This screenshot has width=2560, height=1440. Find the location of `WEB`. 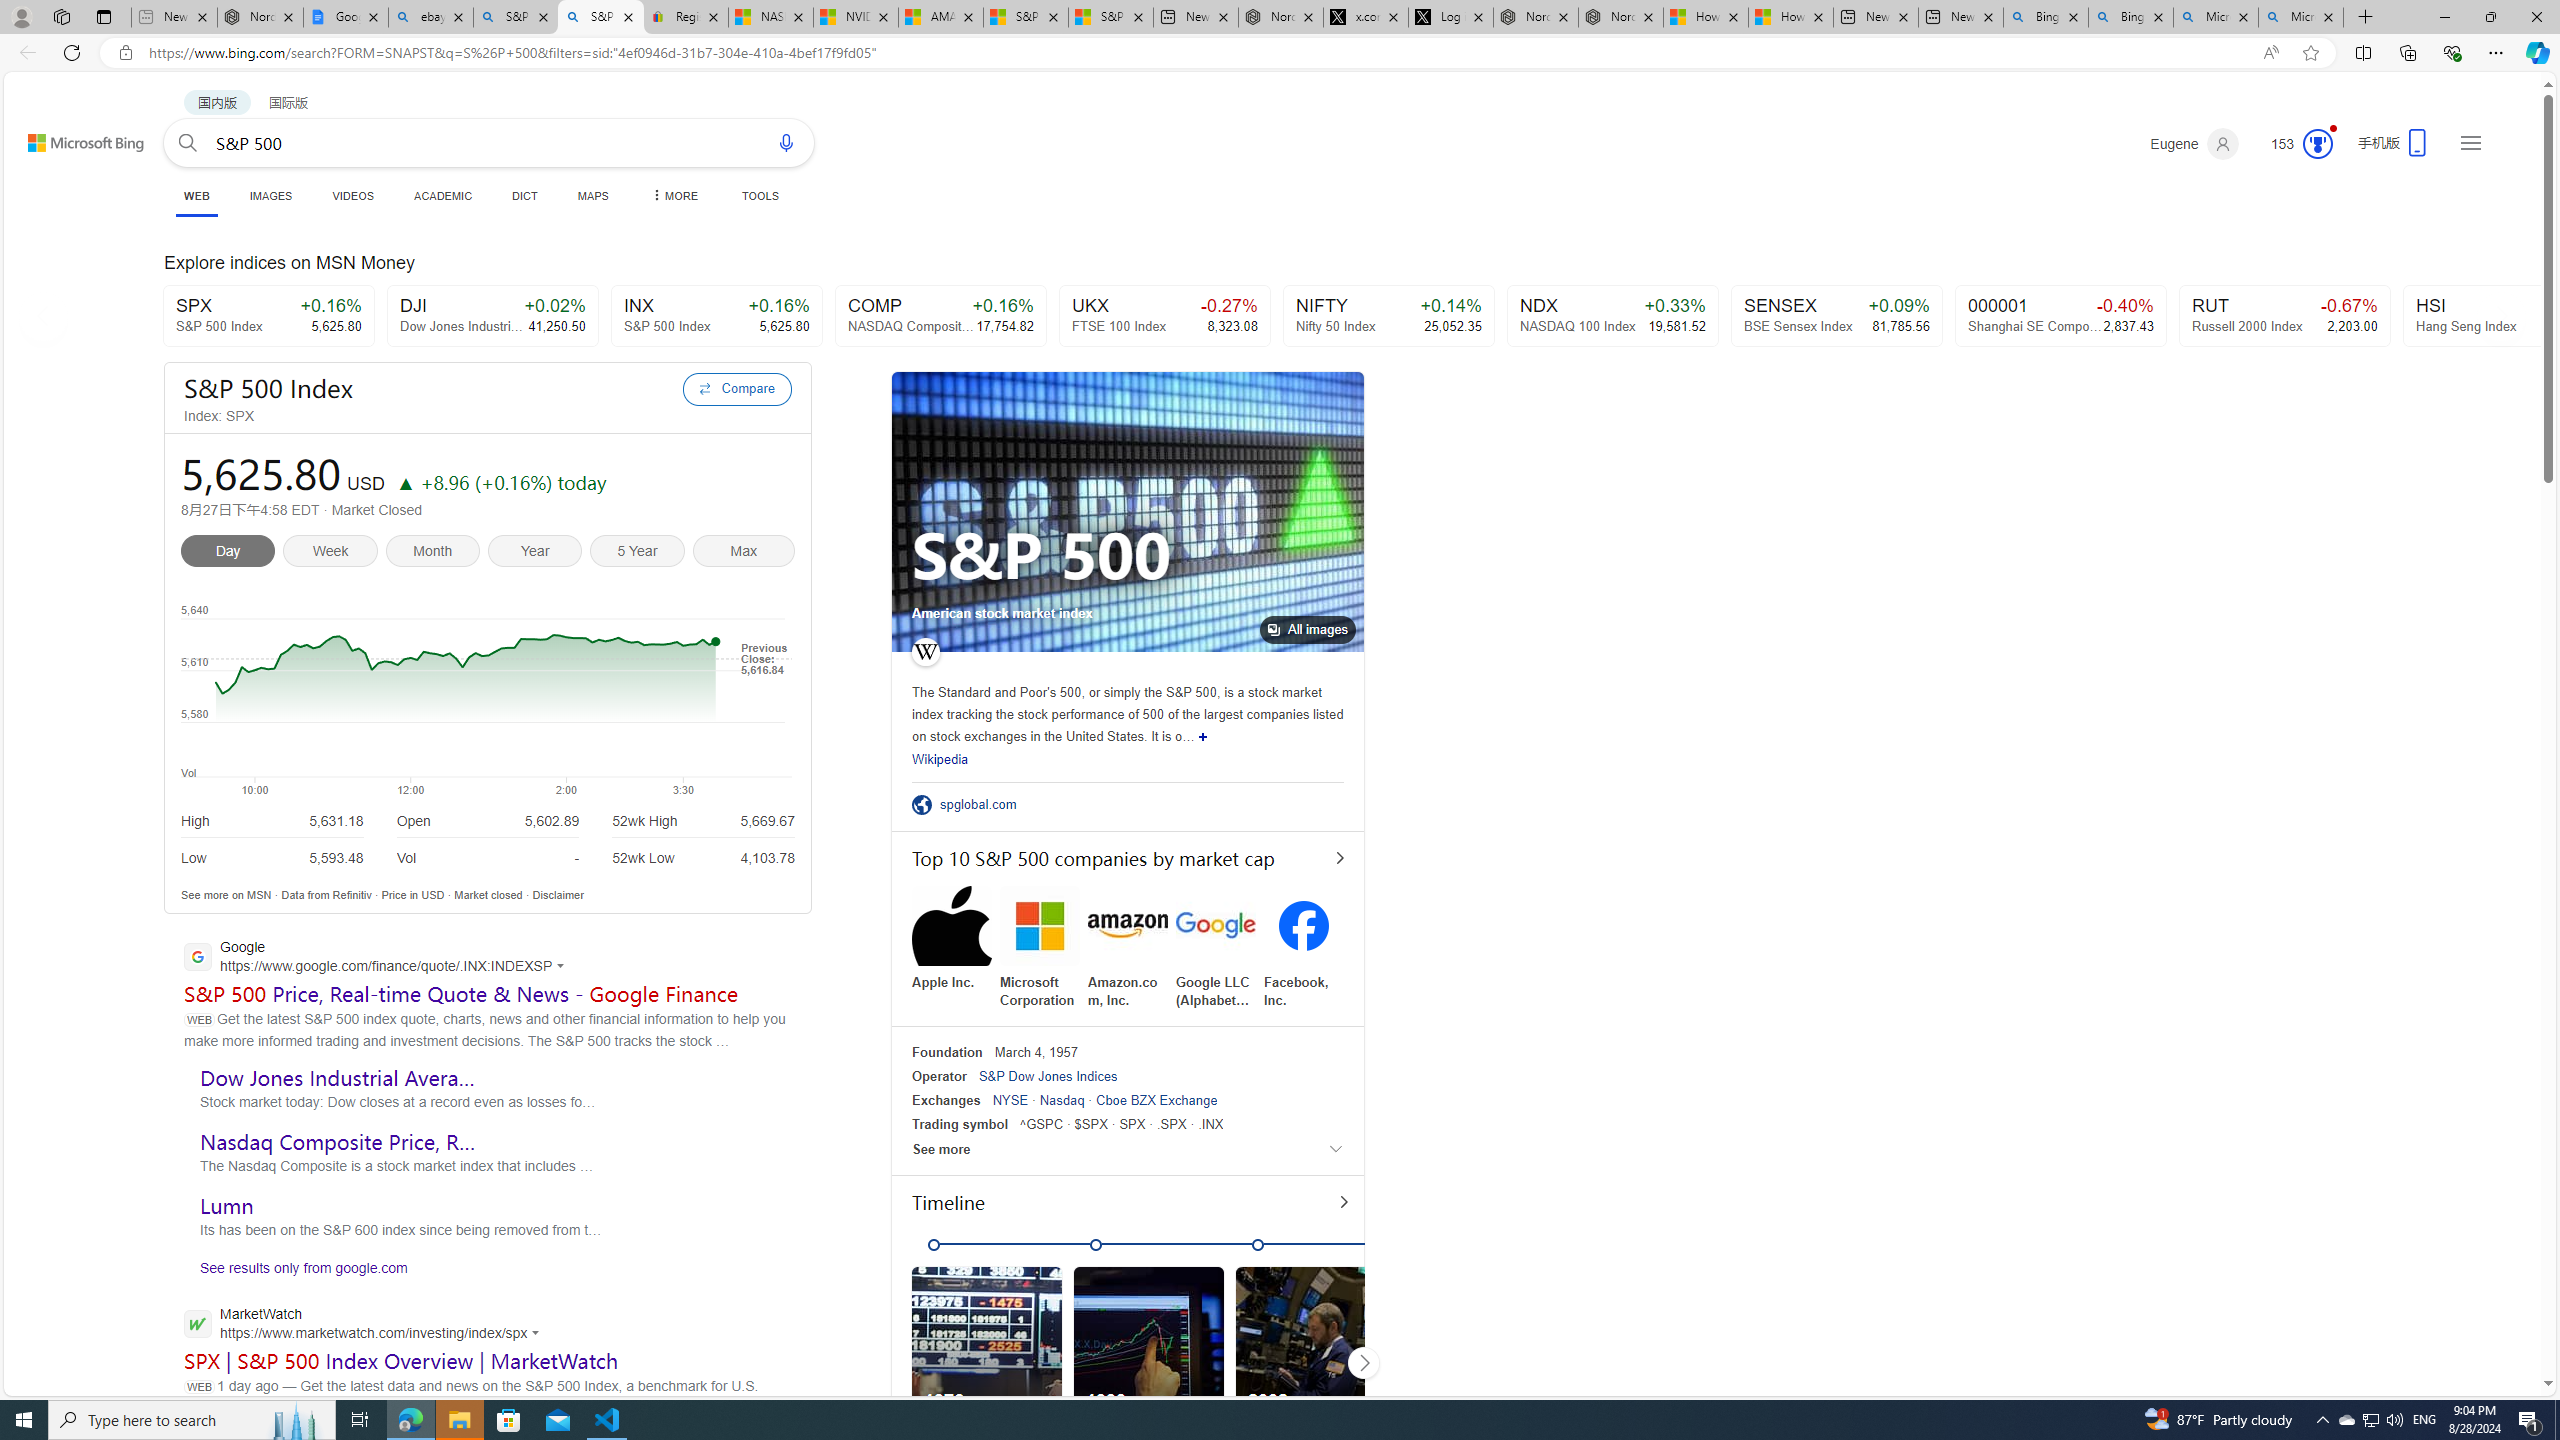

WEB is located at coordinates (196, 198).